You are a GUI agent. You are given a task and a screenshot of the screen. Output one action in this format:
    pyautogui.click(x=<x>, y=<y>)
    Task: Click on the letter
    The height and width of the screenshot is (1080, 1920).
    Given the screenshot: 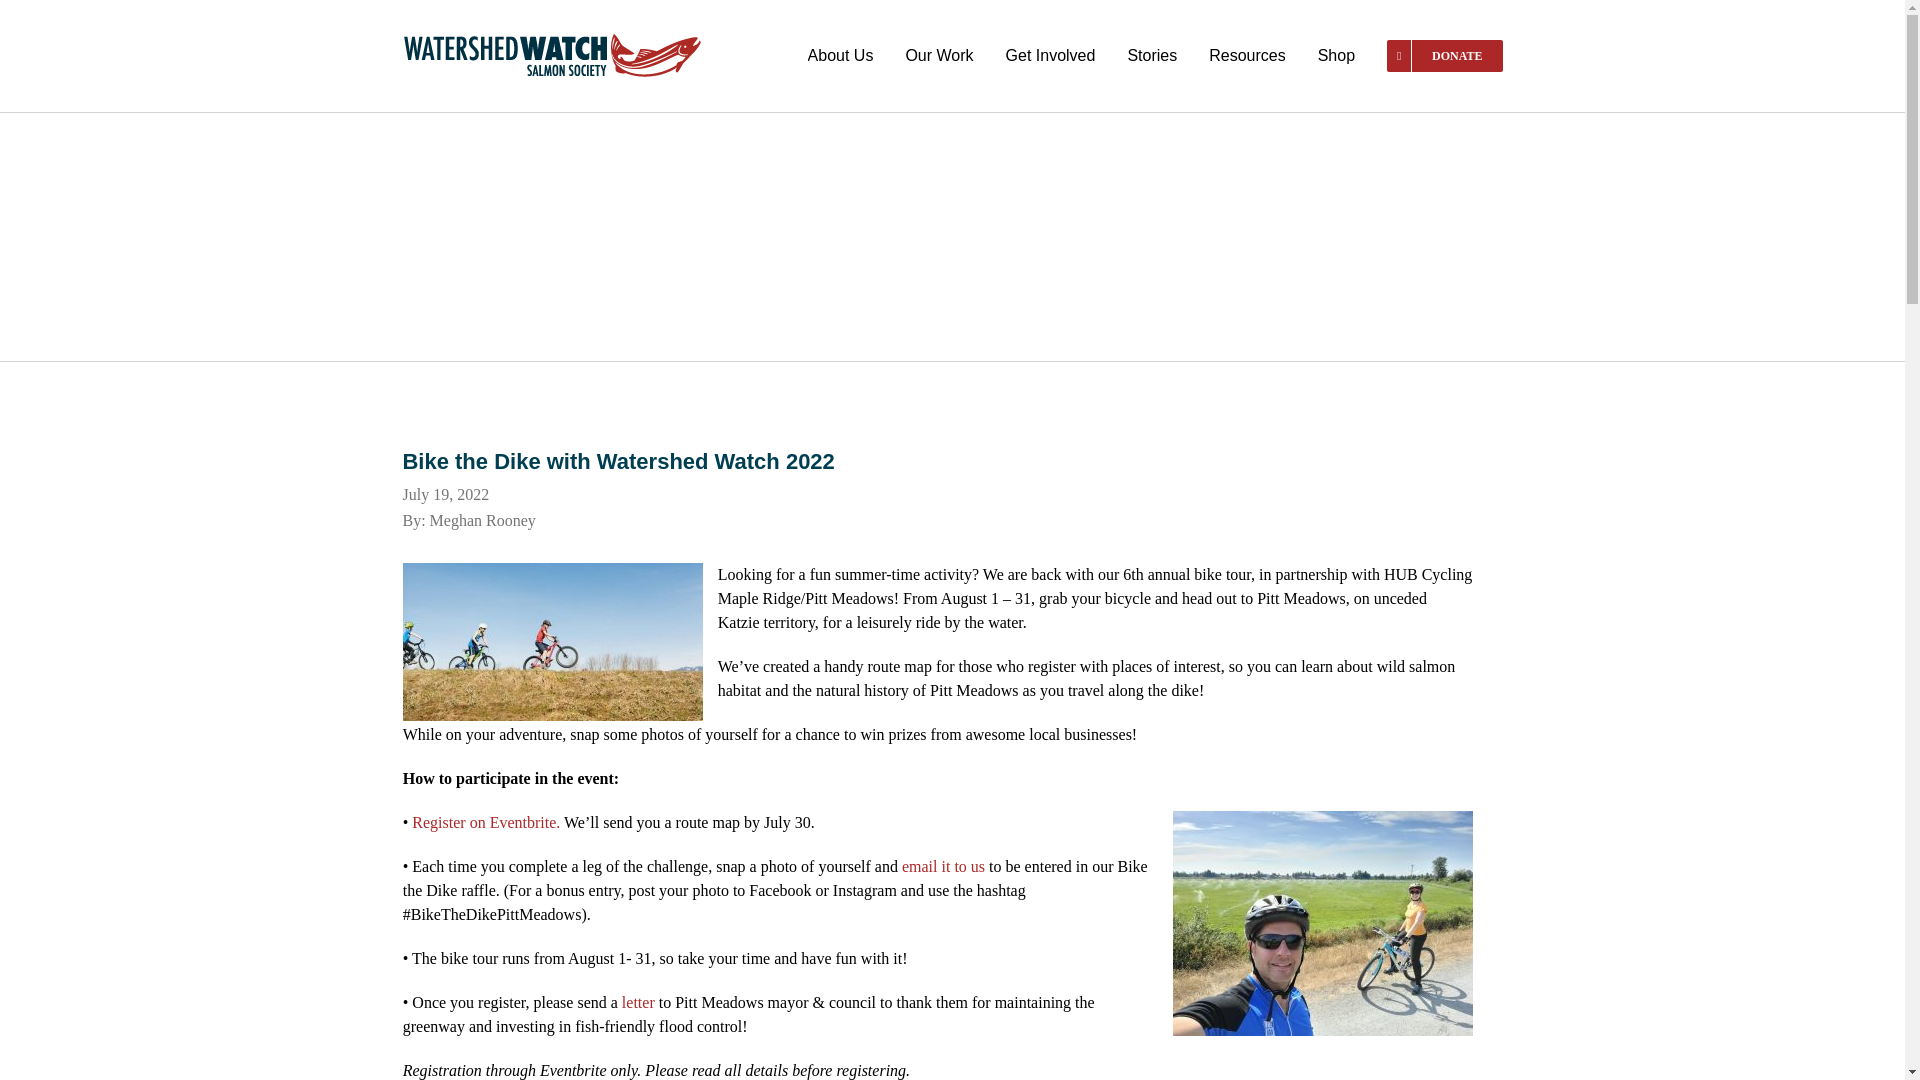 What is the action you would take?
    pyautogui.click(x=638, y=1002)
    